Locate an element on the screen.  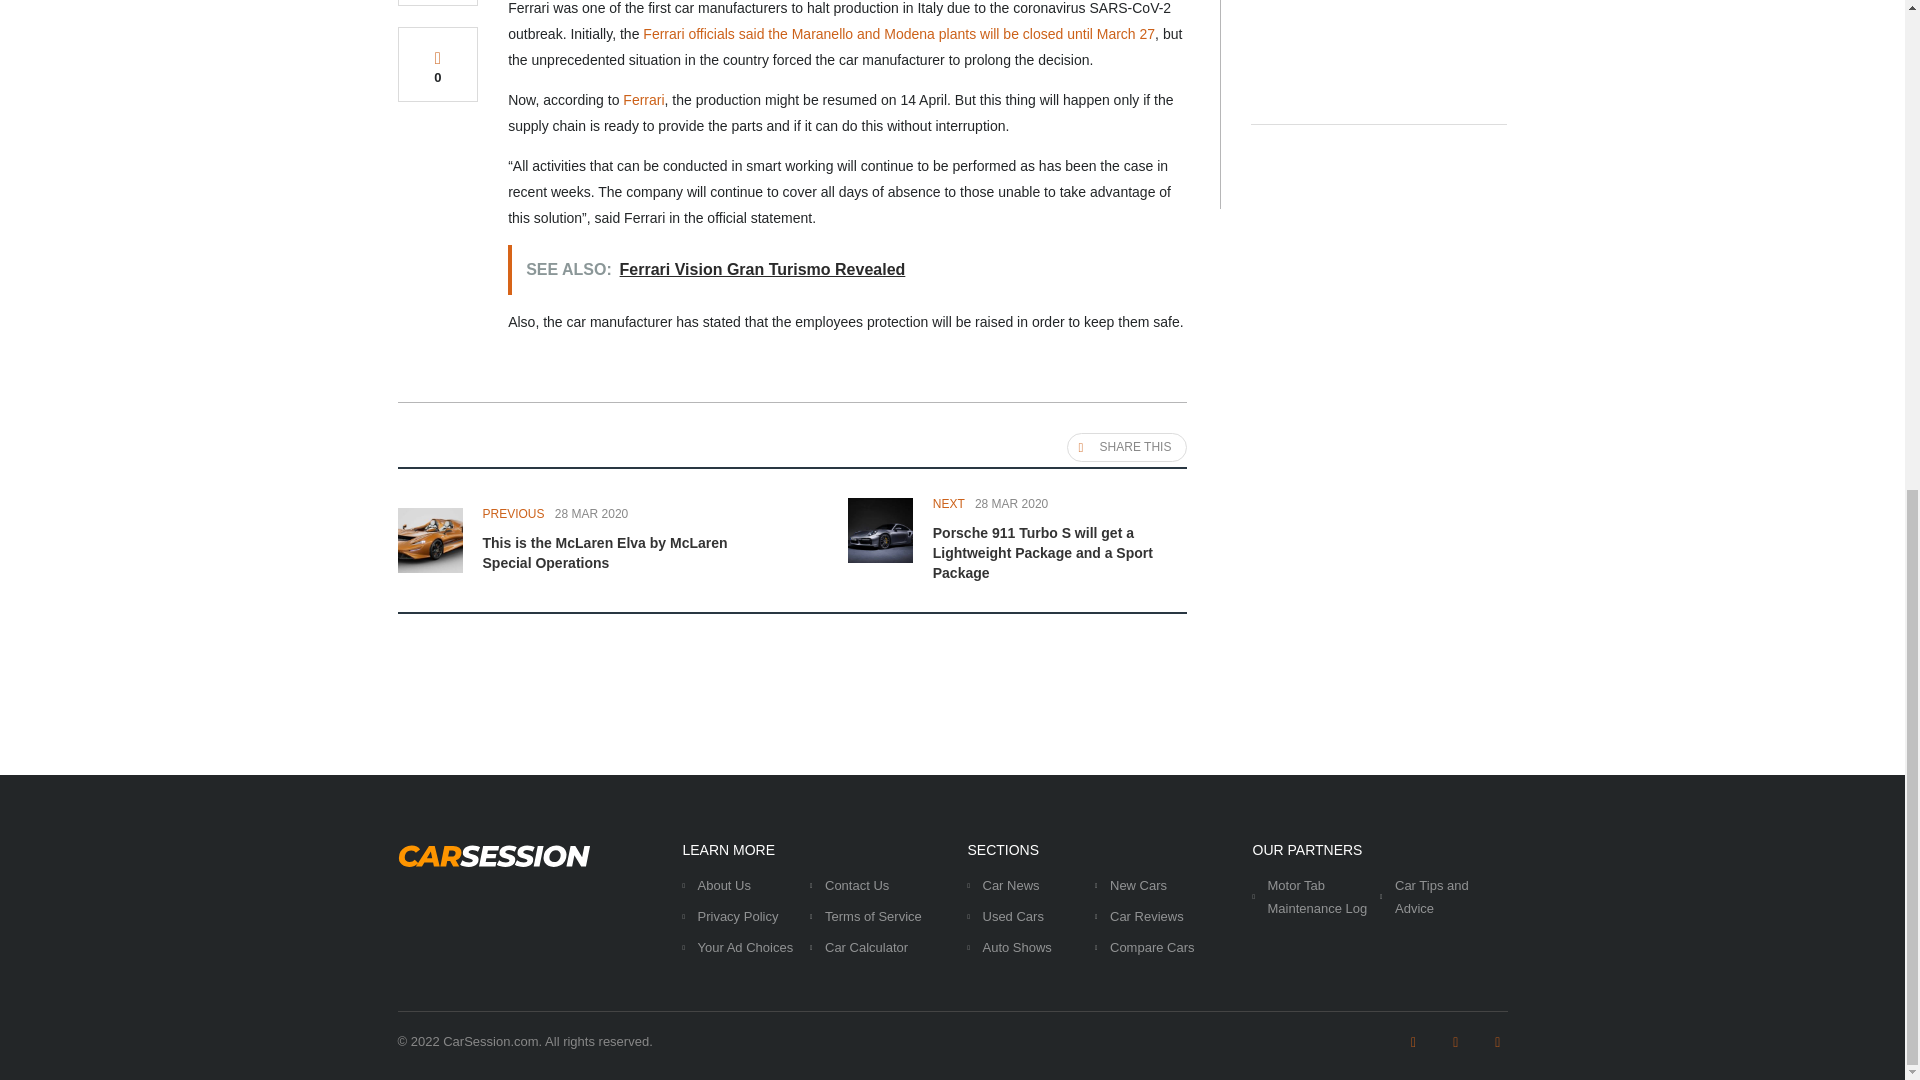
Contact Us is located at coordinates (856, 886).